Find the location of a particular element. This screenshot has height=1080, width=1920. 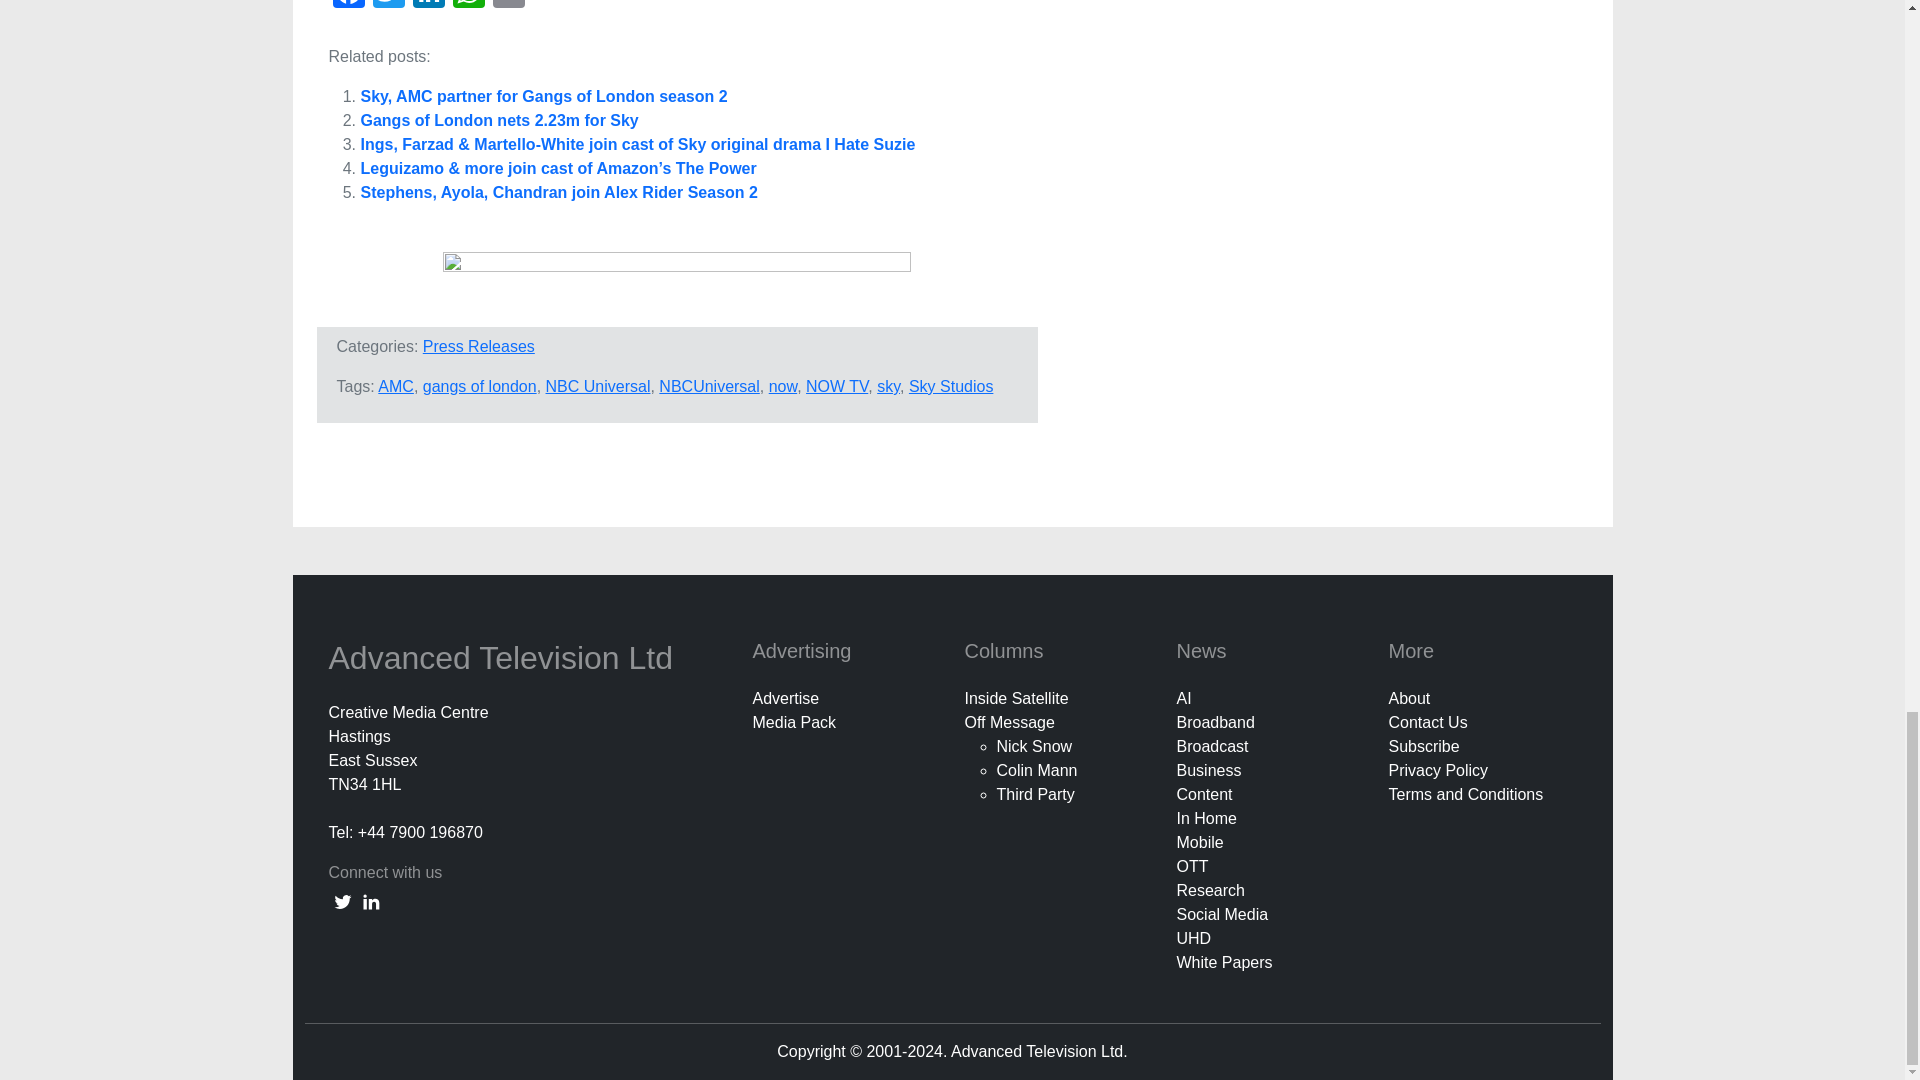

Facebook is located at coordinates (348, 6).